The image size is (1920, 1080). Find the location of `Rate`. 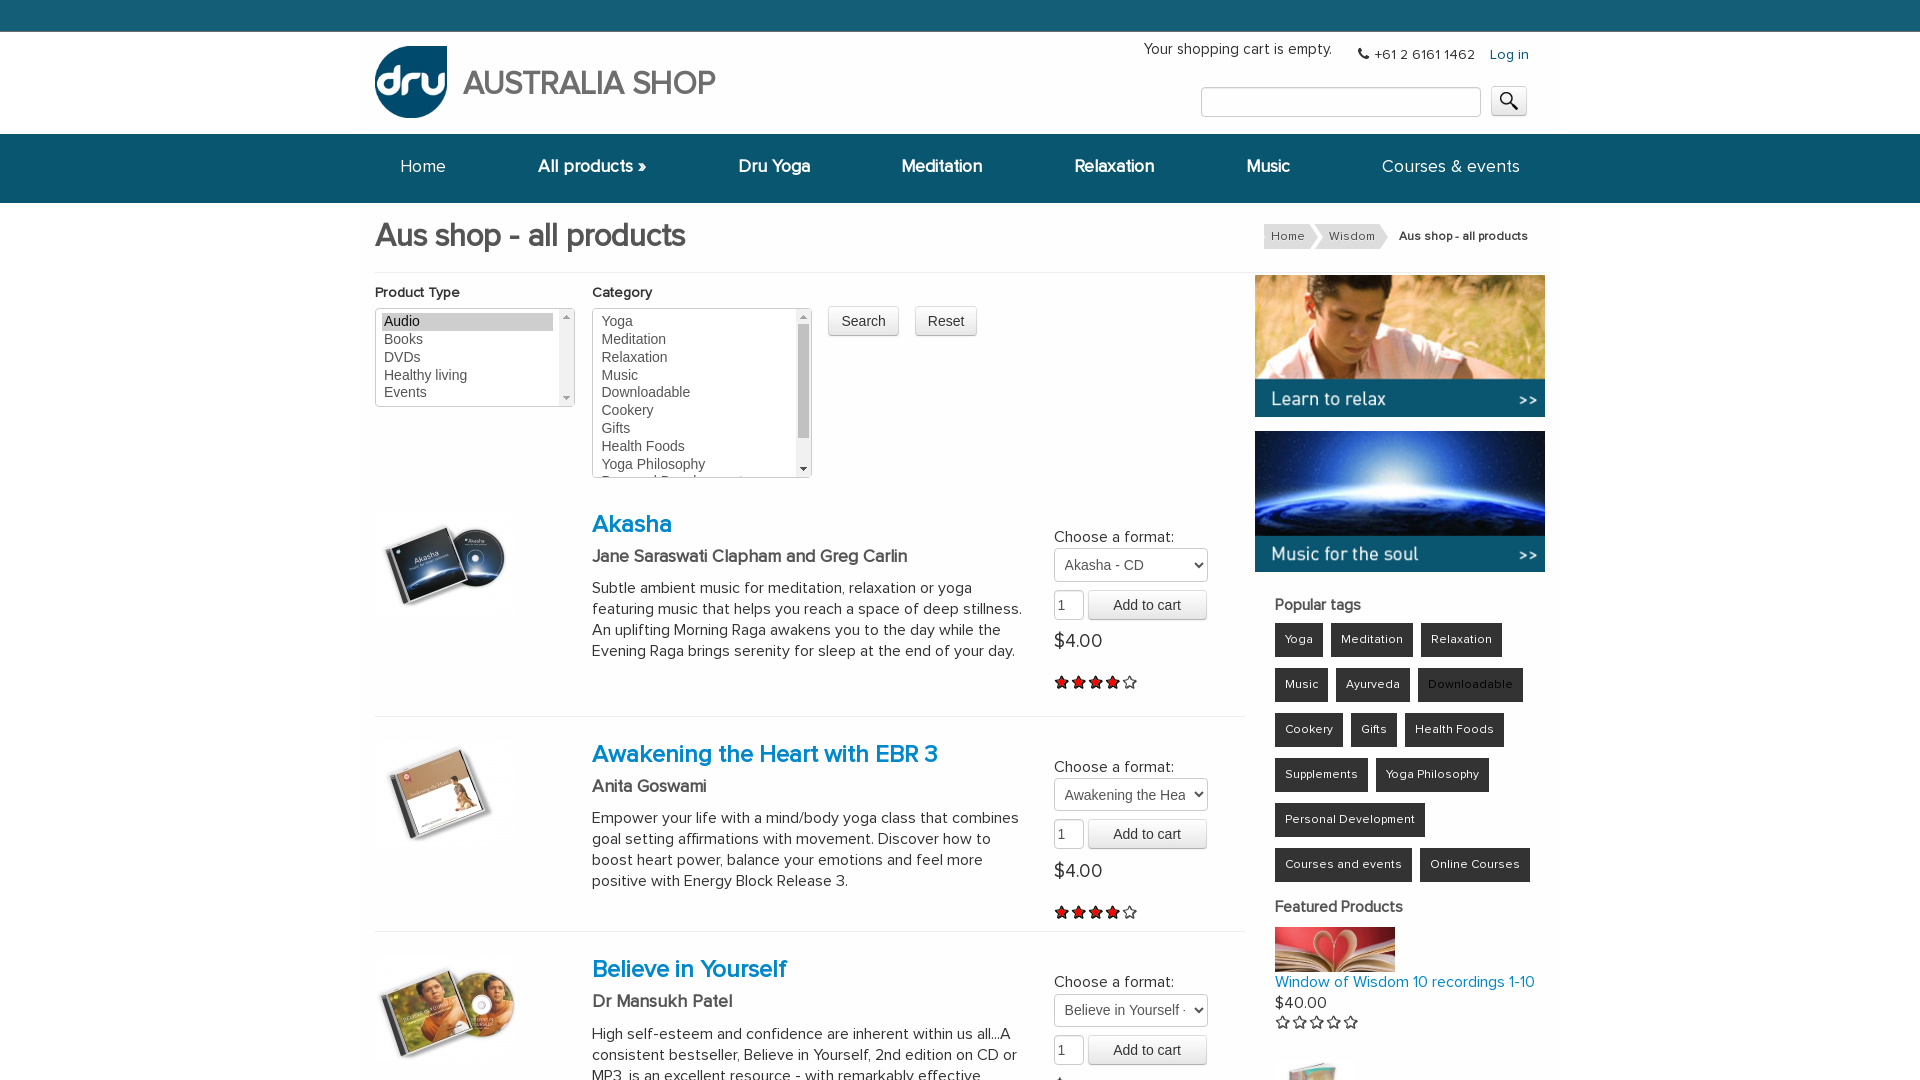

Rate is located at coordinates (28, 15).